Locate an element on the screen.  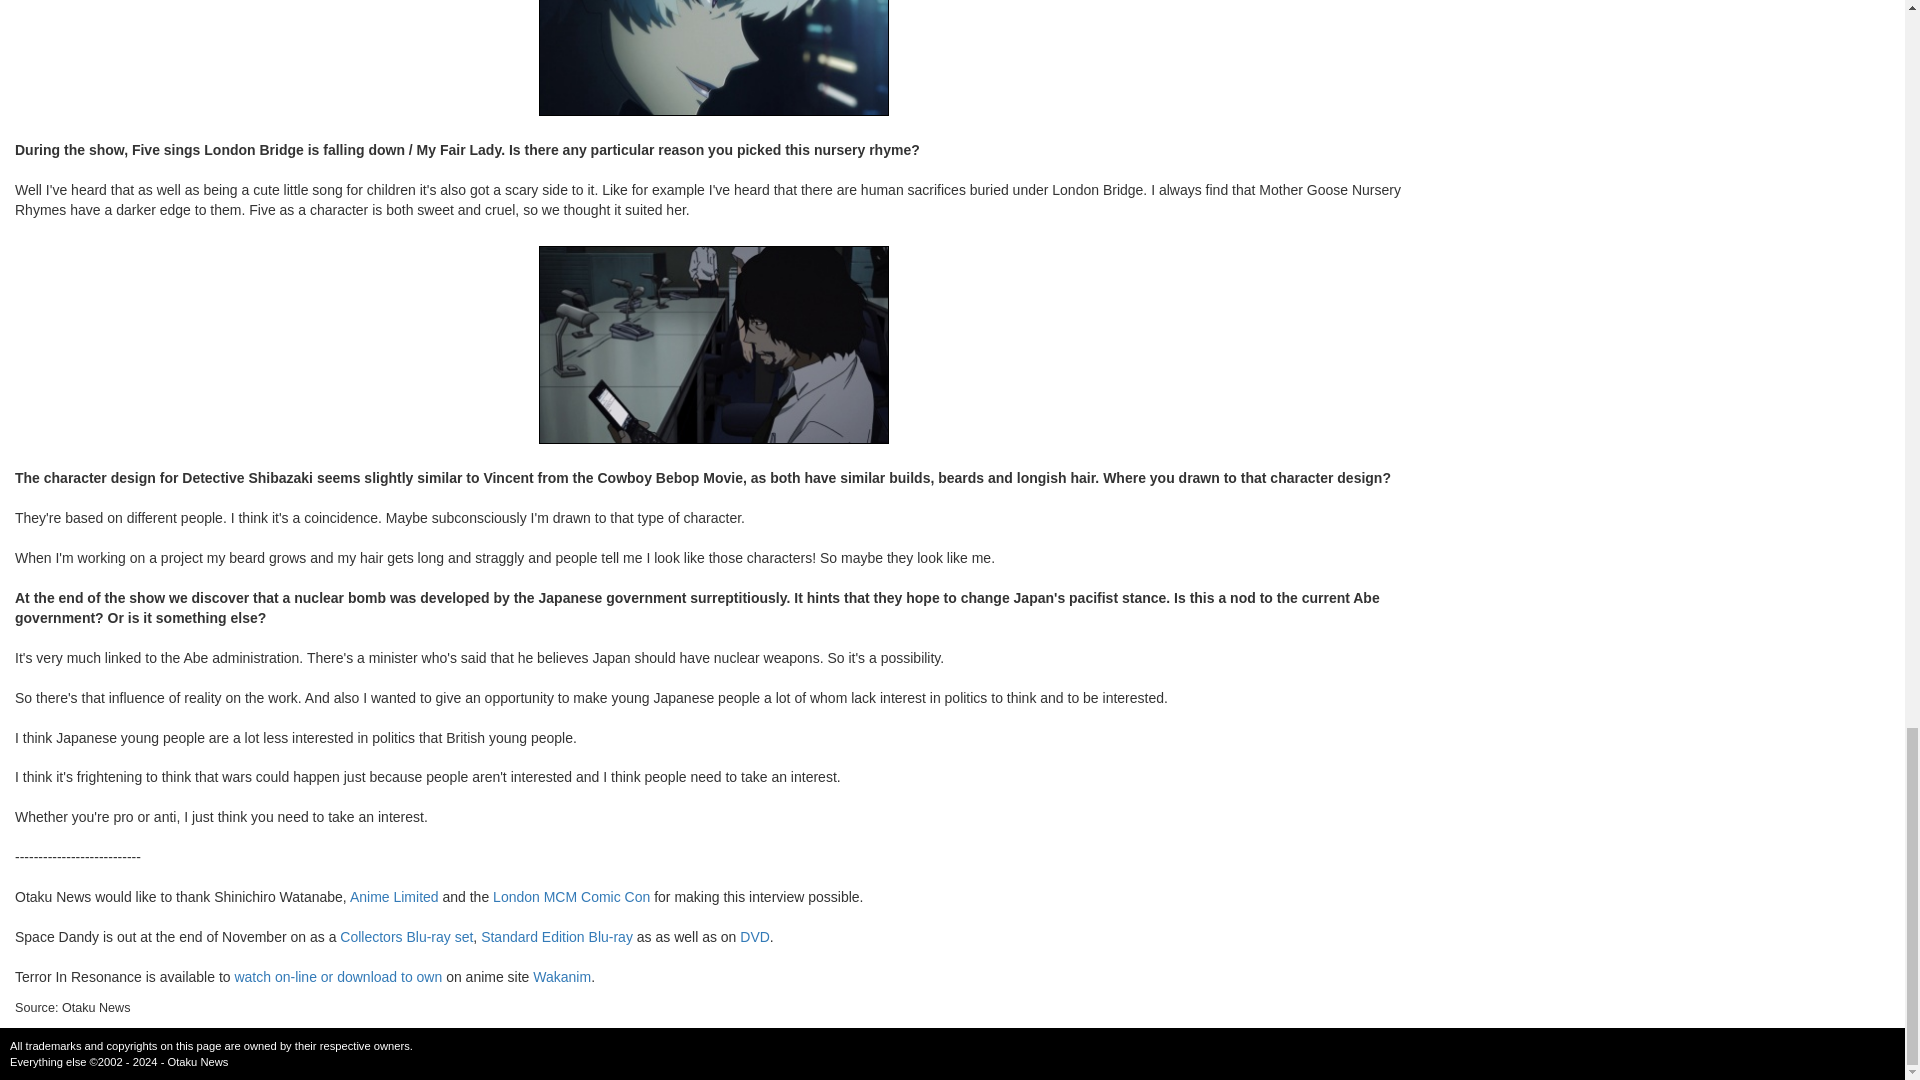
watch on-line or download to own is located at coordinates (338, 976).